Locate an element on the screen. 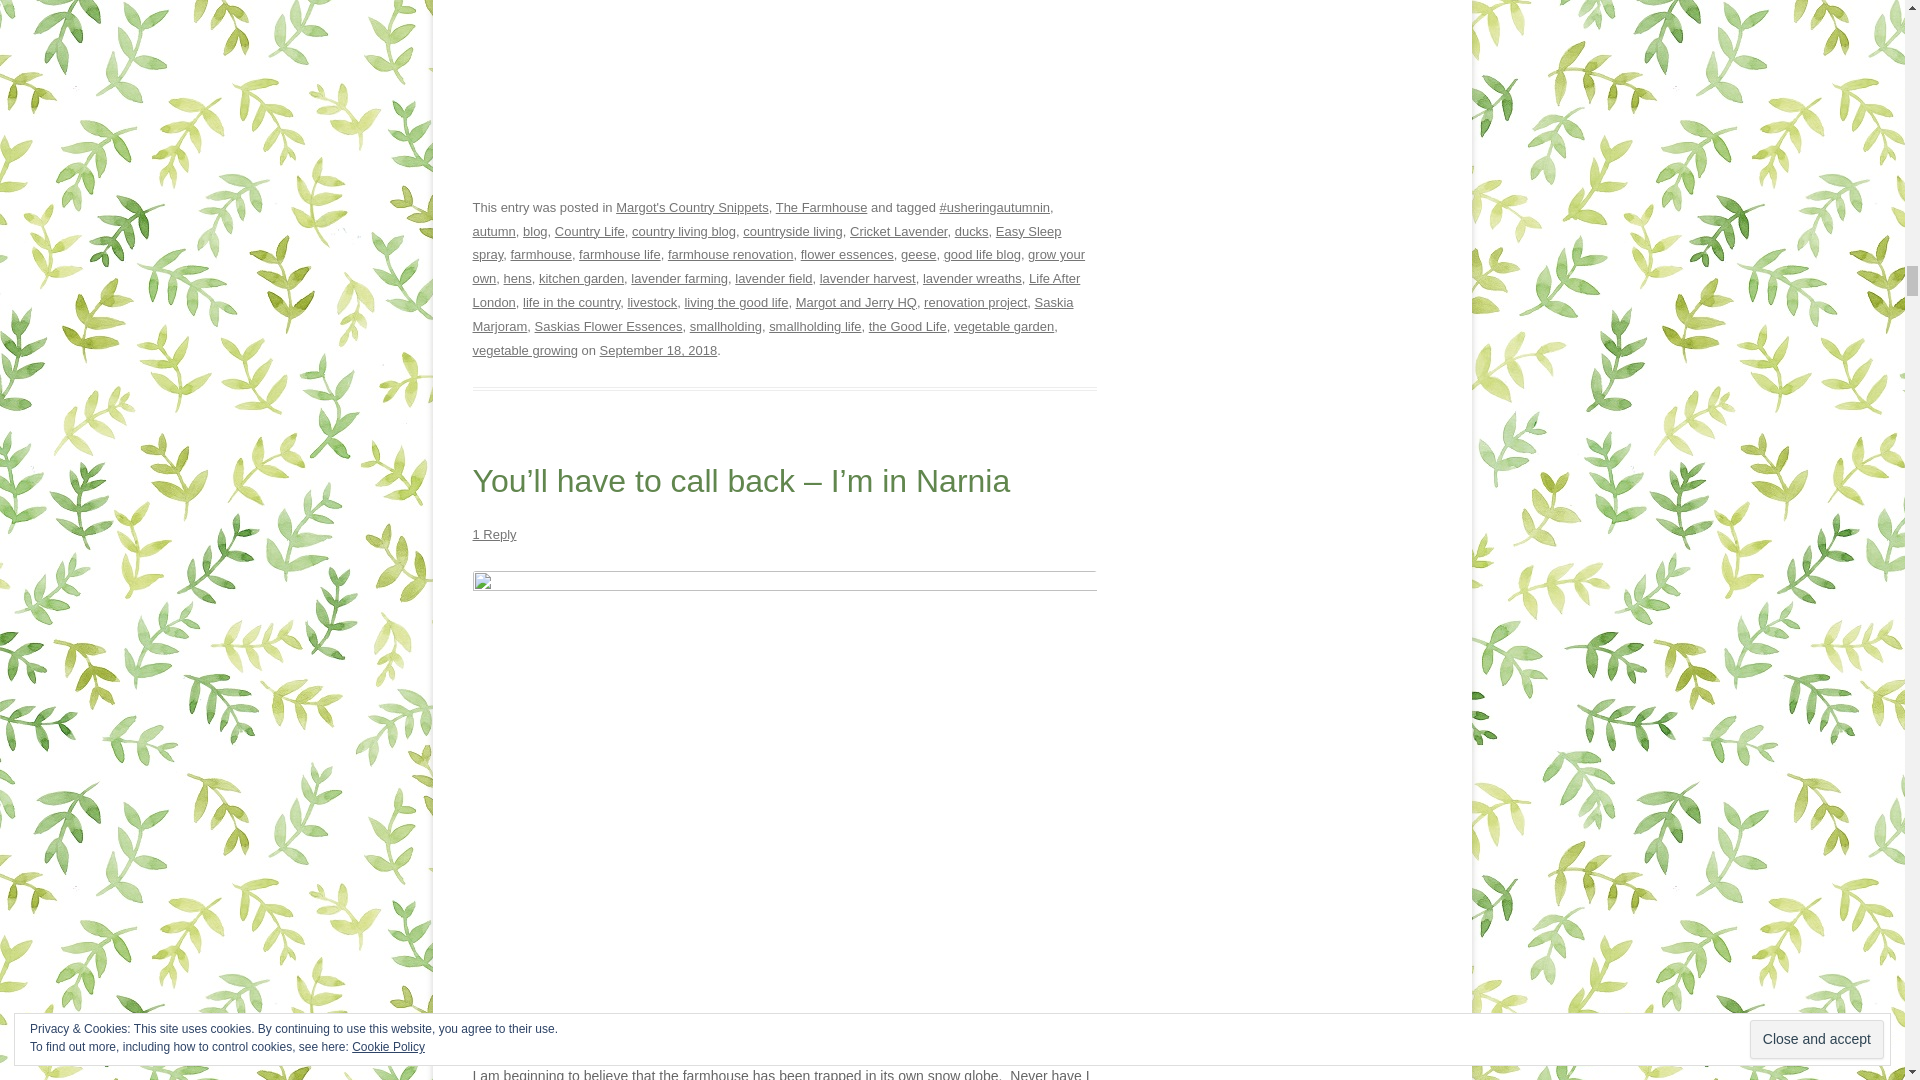  farmhouse life is located at coordinates (620, 254).